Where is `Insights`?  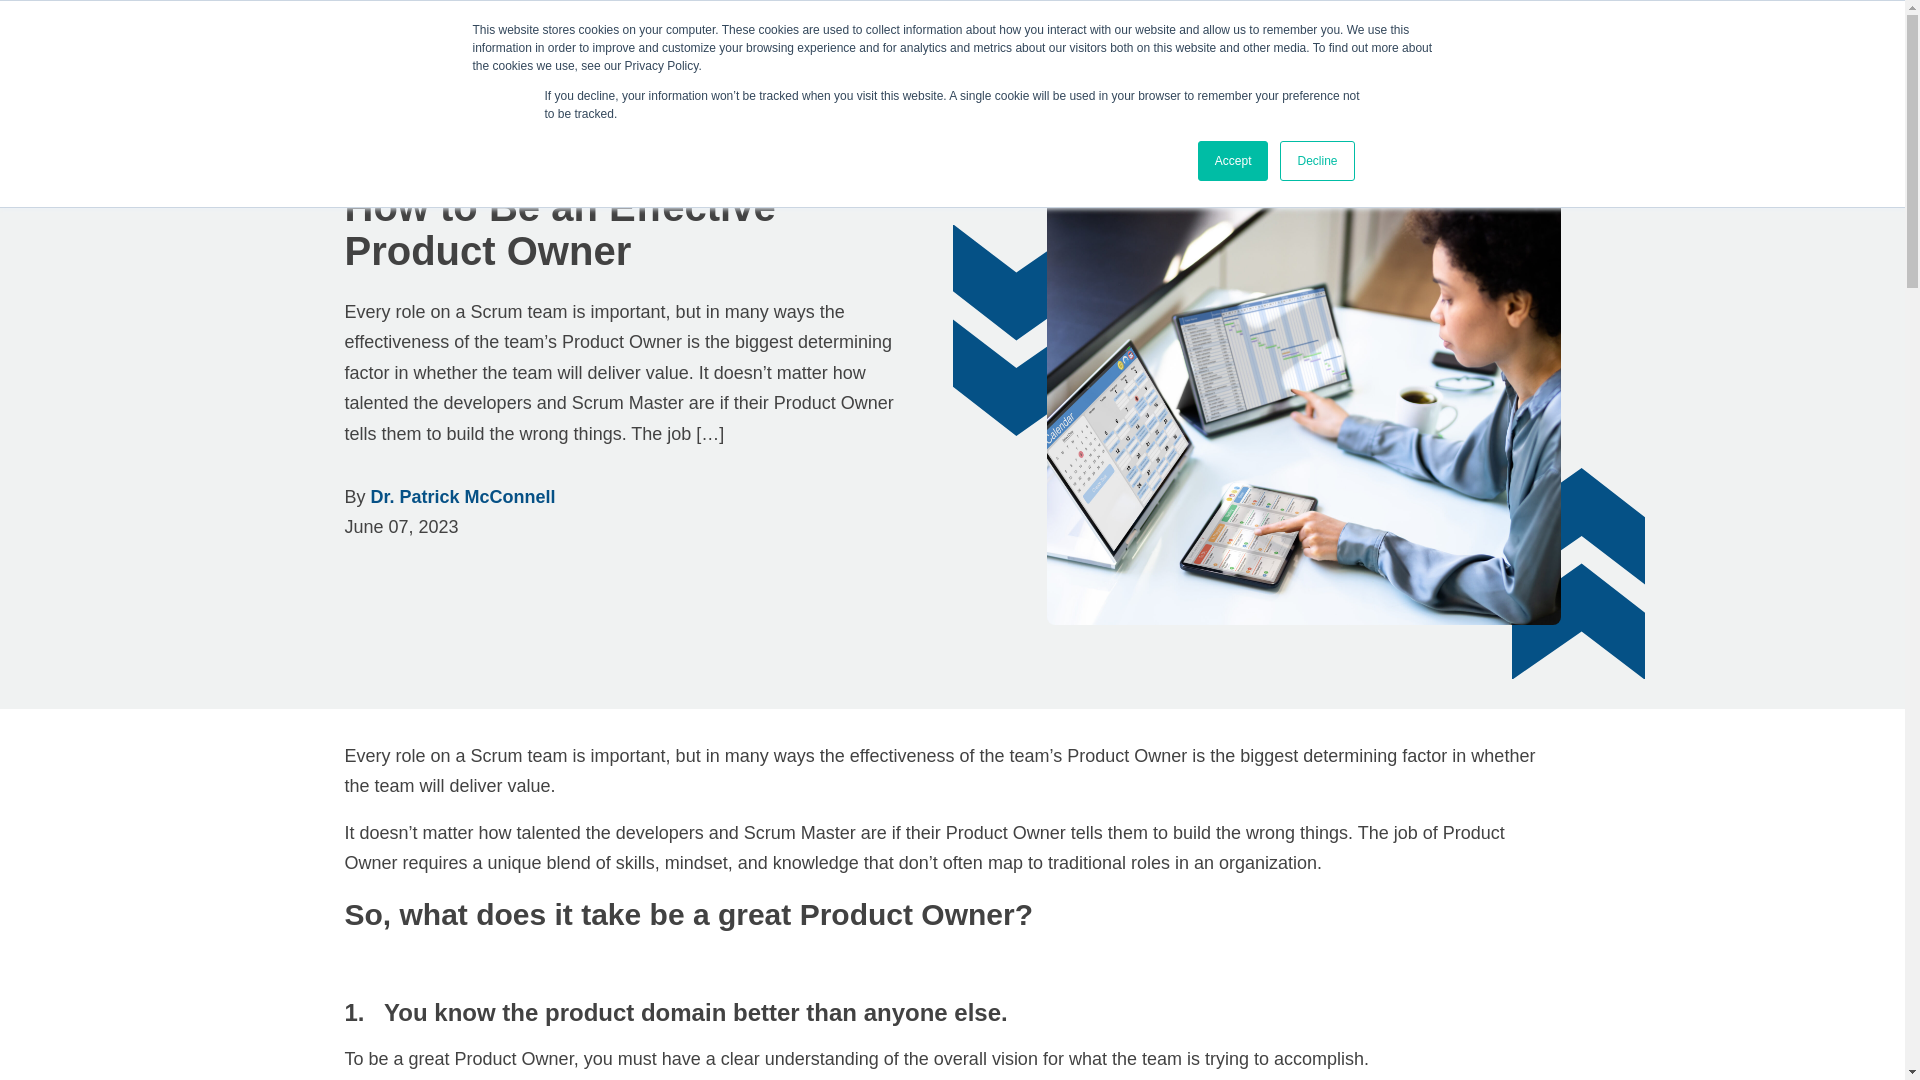 Insights is located at coordinates (374, 145).